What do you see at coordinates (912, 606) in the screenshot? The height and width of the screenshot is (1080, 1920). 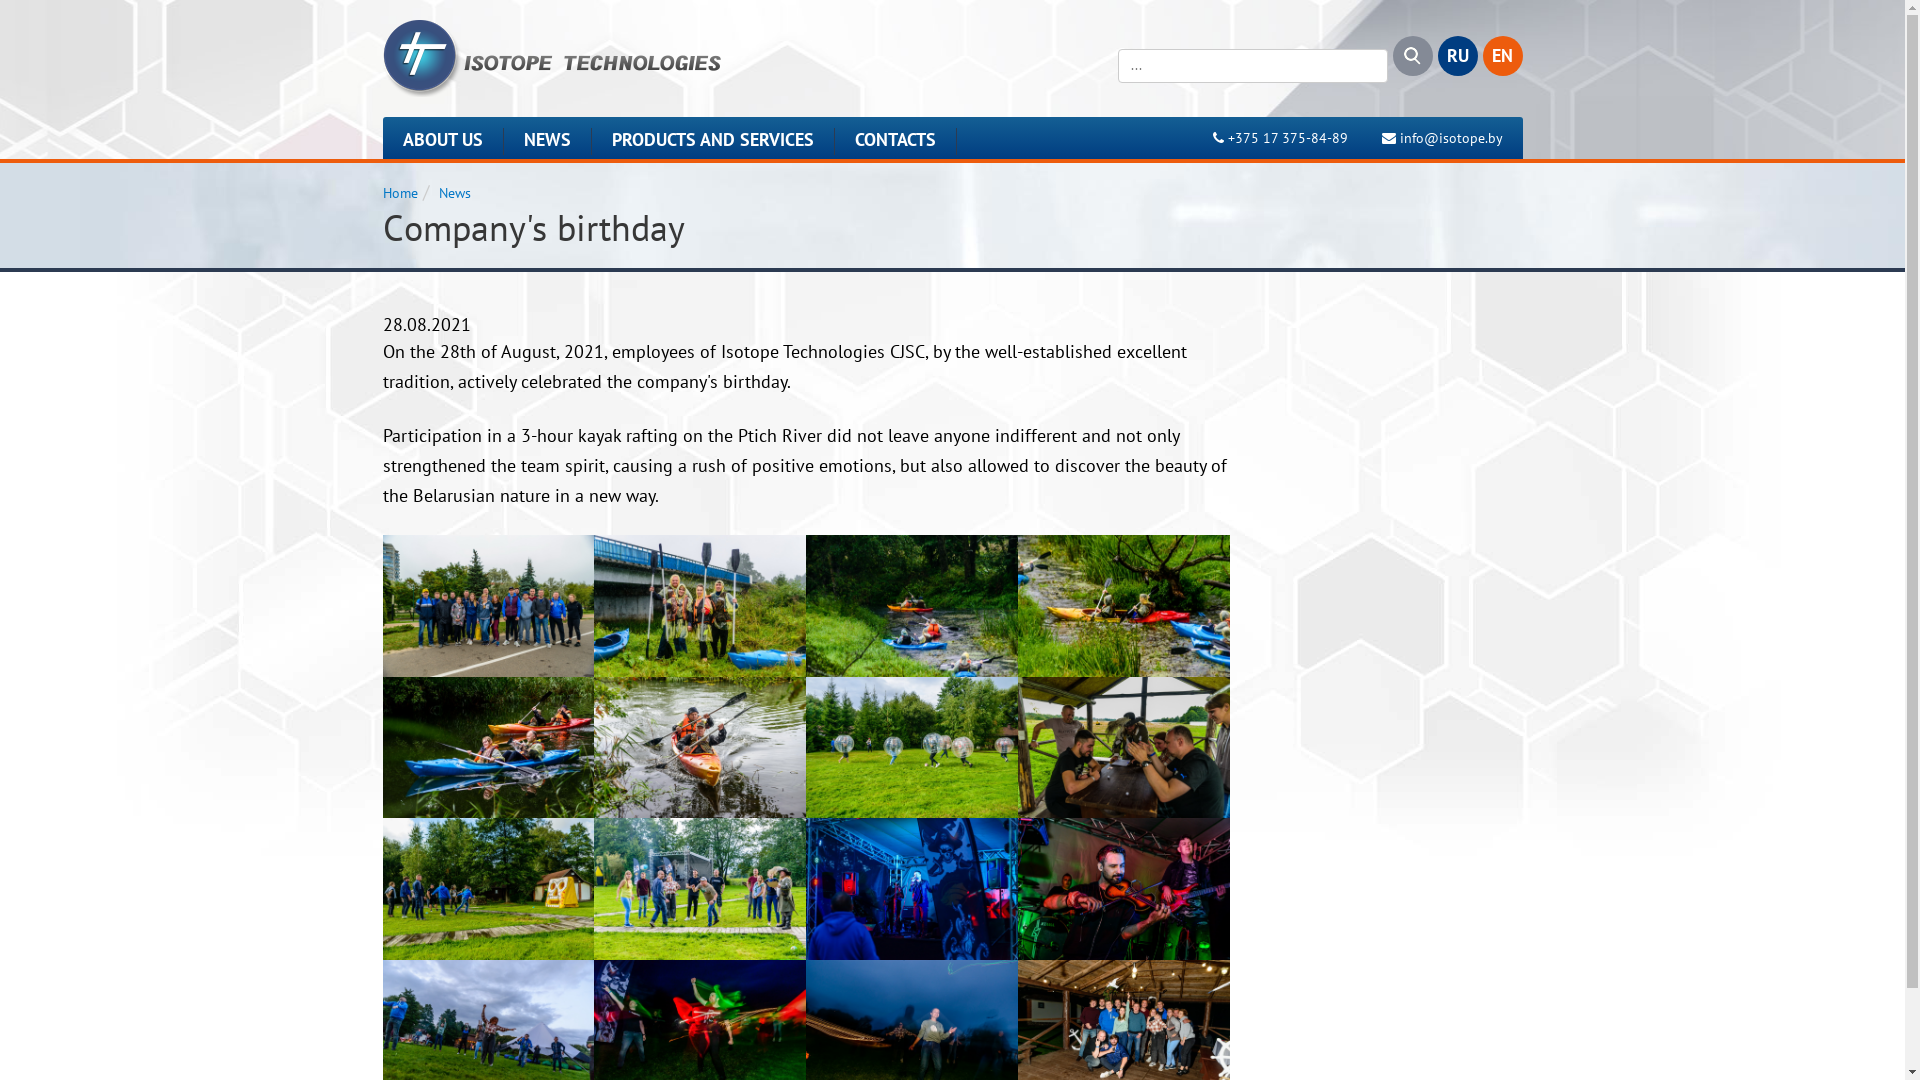 I see `23th-2021` at bounding box center [912, 606].